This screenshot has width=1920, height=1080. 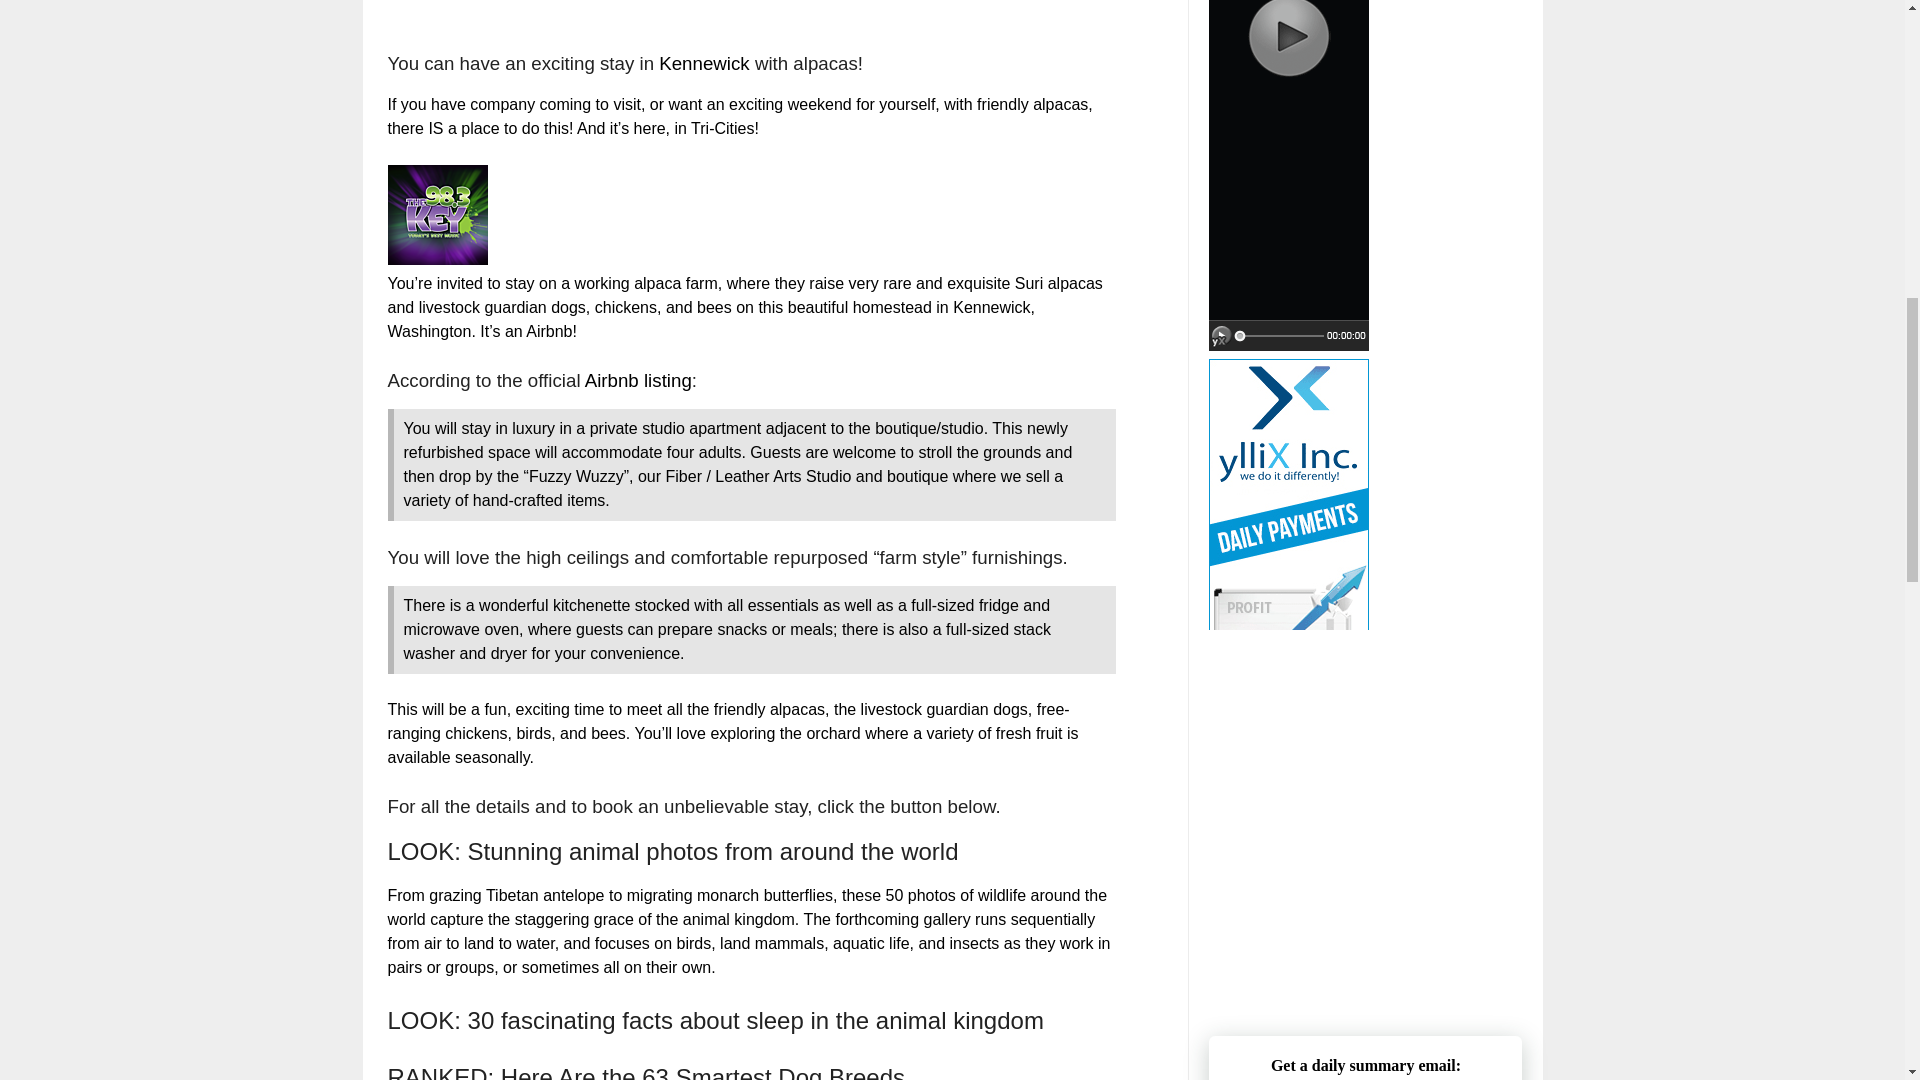 I want to click on Kennewick, so click(x=706, y=63).